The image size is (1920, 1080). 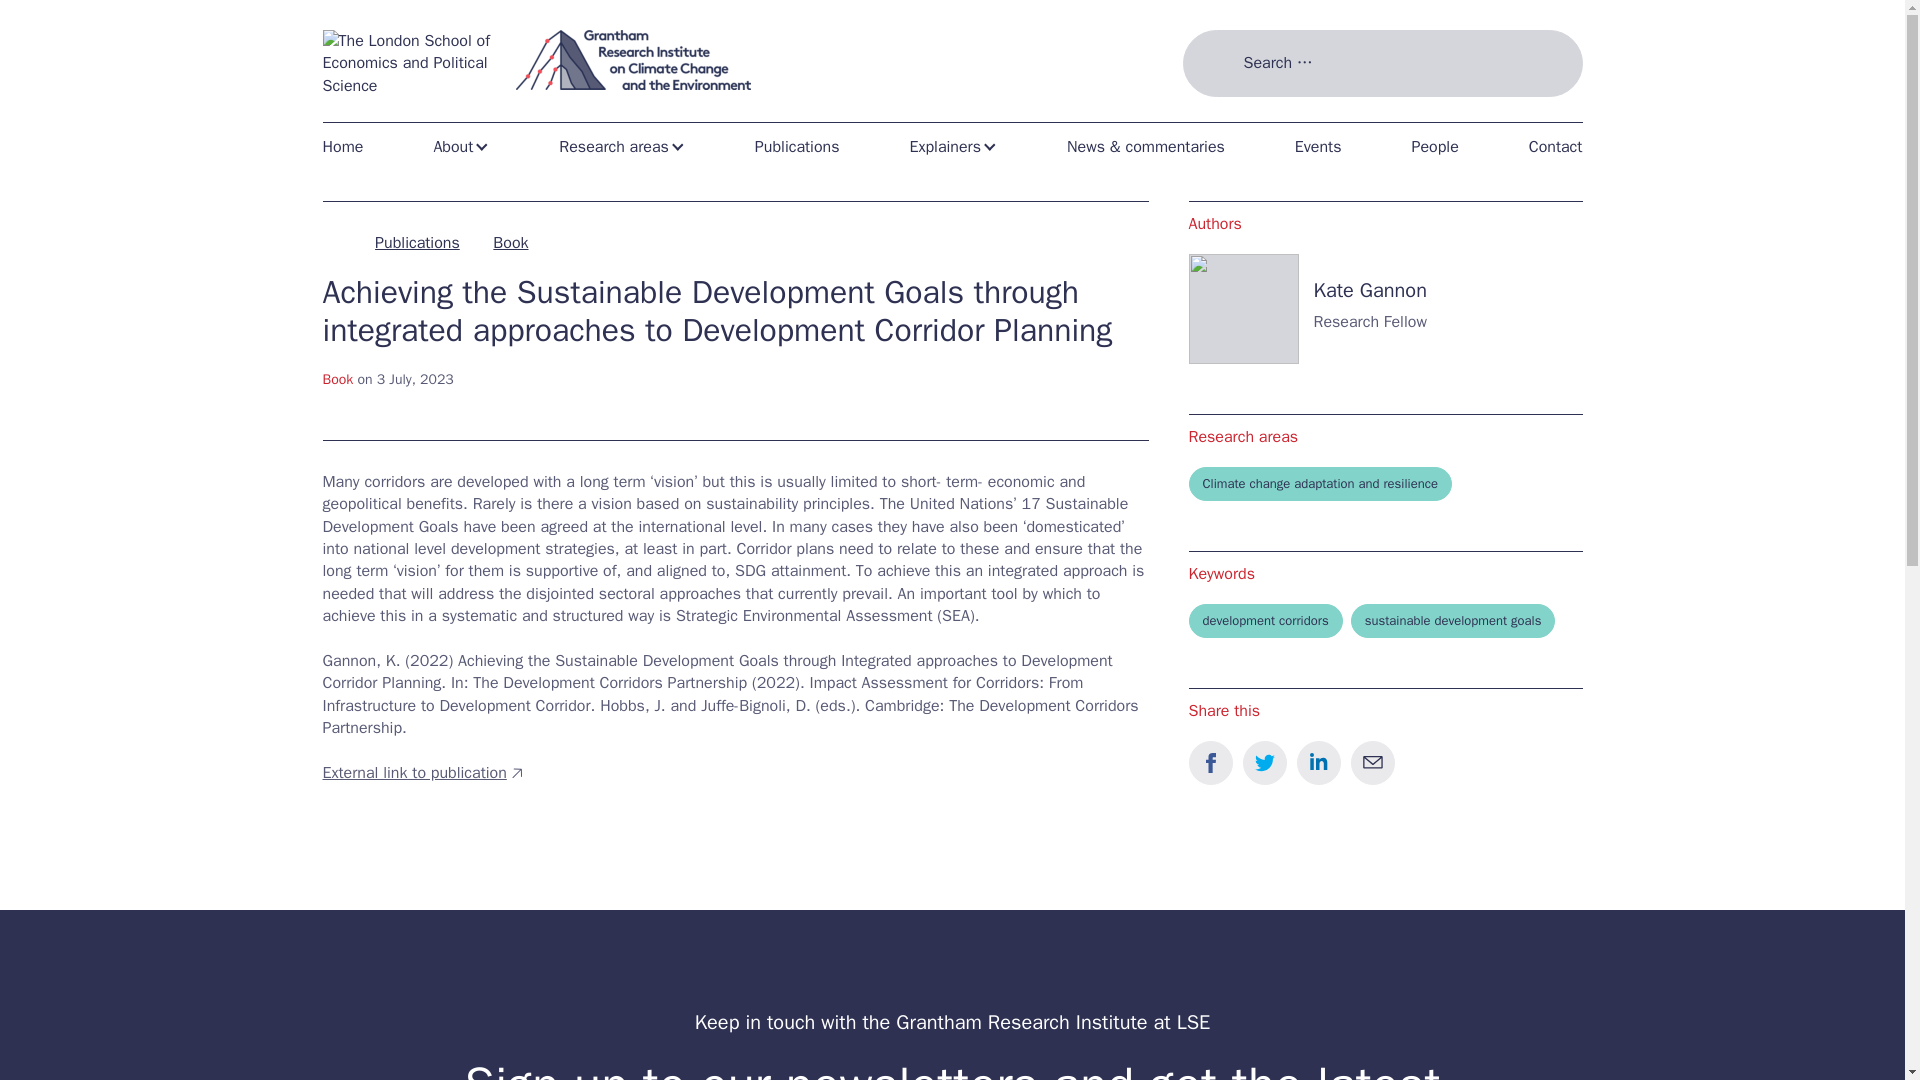 What do you see at coordinates (798, 146) in the screenshot?
I see `Publications` at bounding box center [798, 146].